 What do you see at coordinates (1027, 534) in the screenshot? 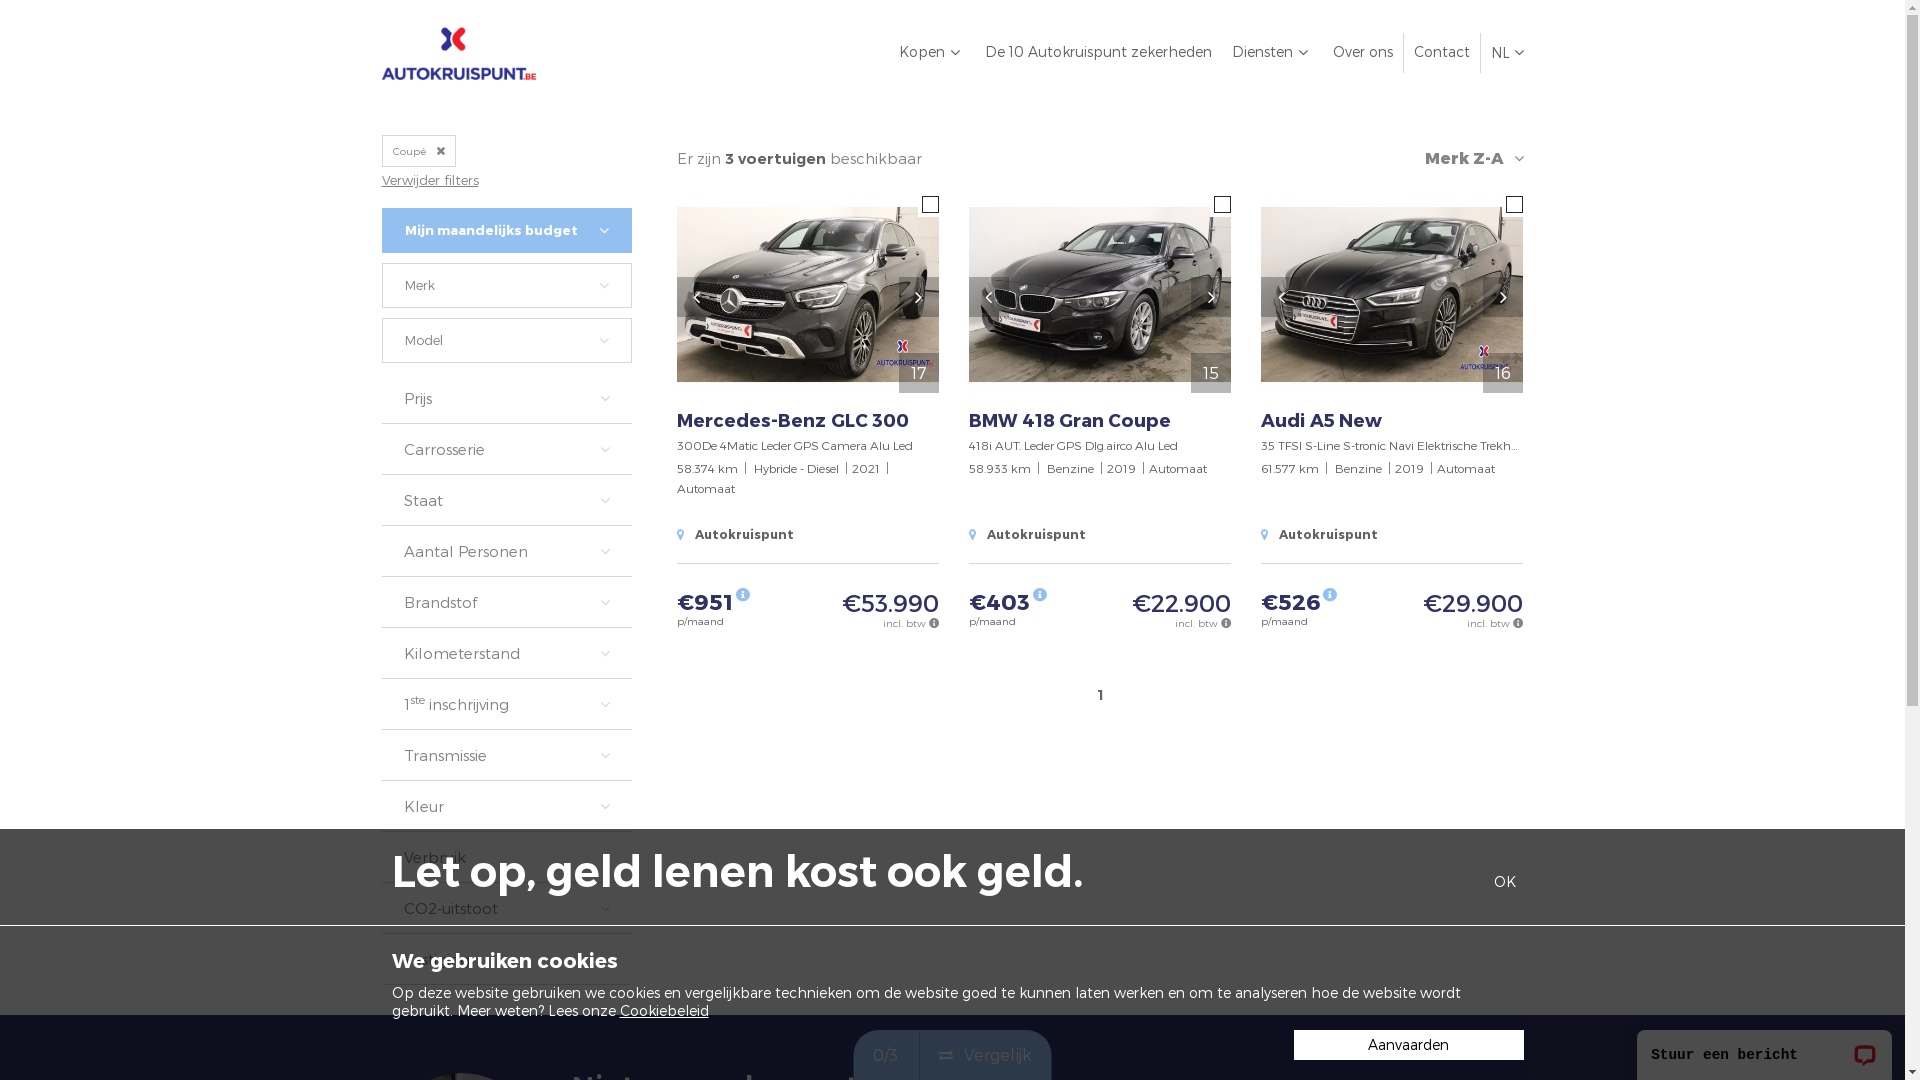
I see ` Autokruispunt` at bounding box center [1027, 534].